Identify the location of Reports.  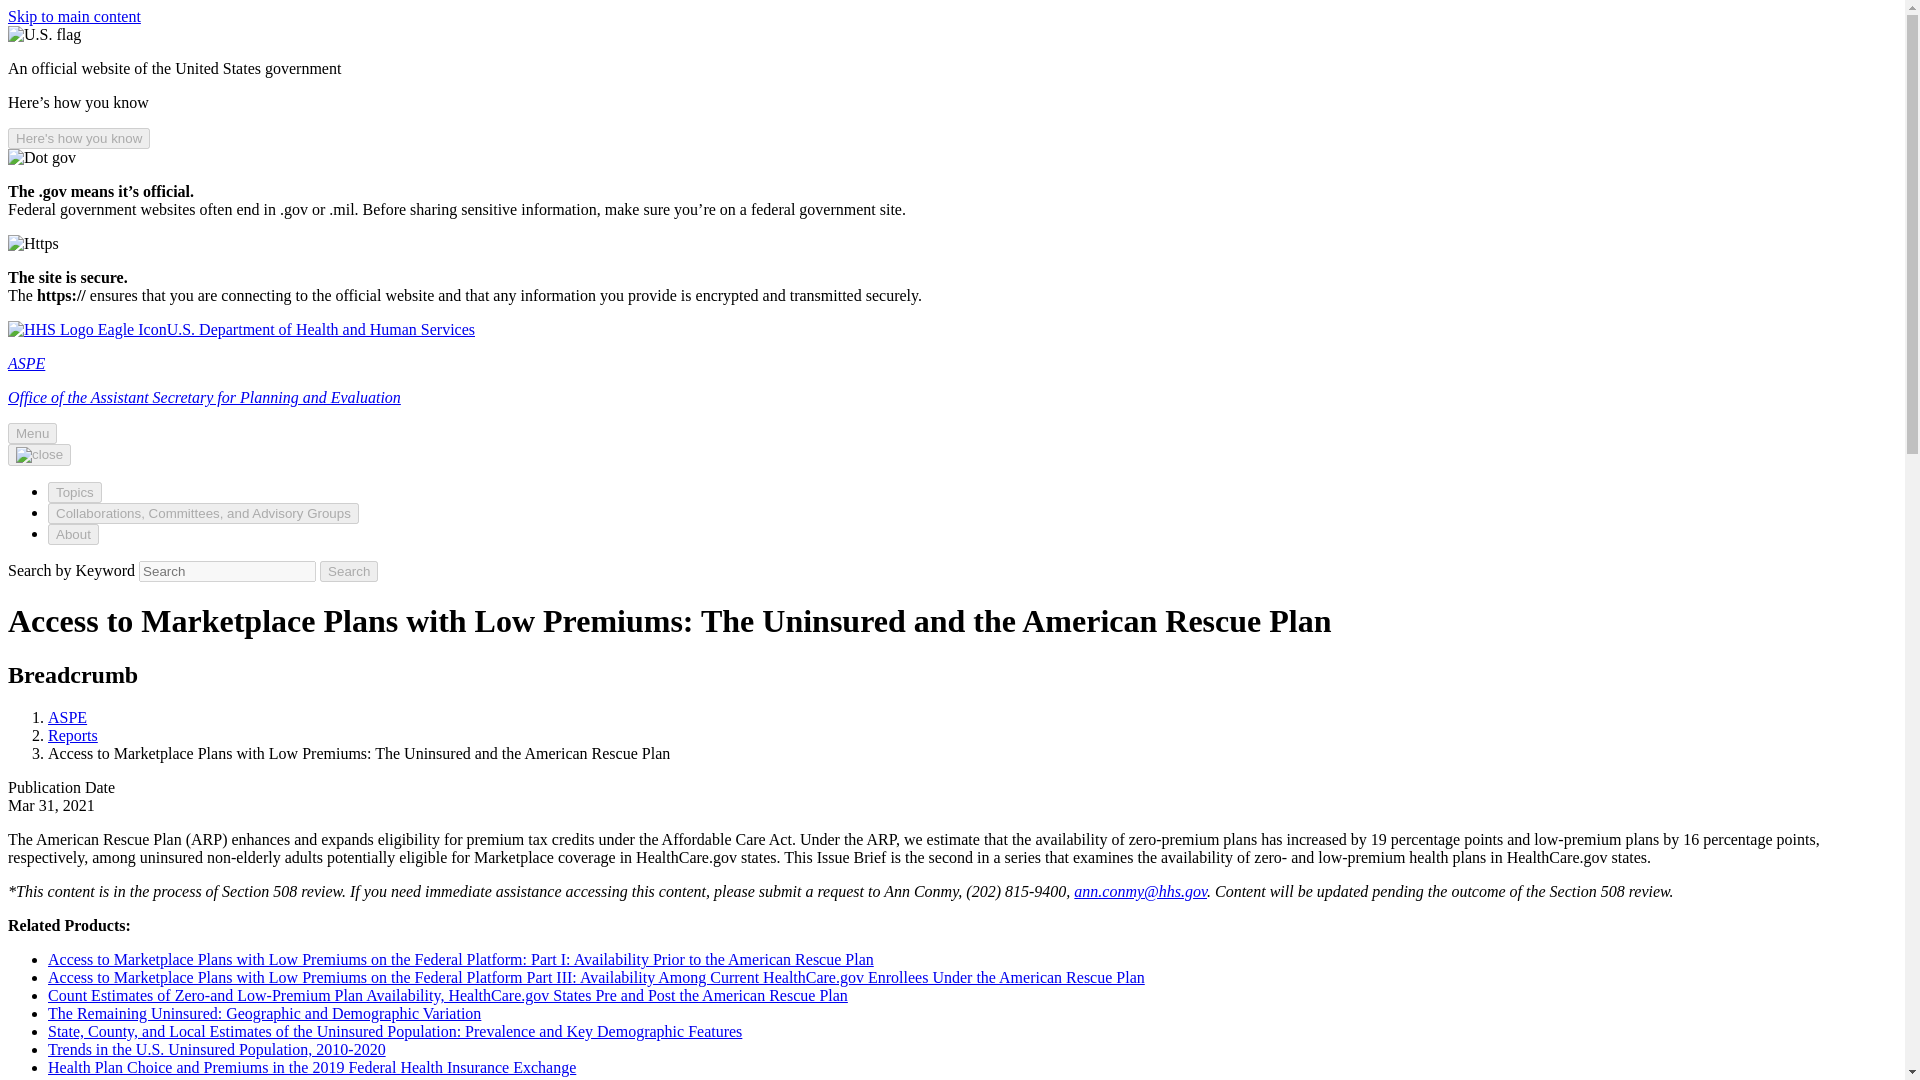
(72, 735).